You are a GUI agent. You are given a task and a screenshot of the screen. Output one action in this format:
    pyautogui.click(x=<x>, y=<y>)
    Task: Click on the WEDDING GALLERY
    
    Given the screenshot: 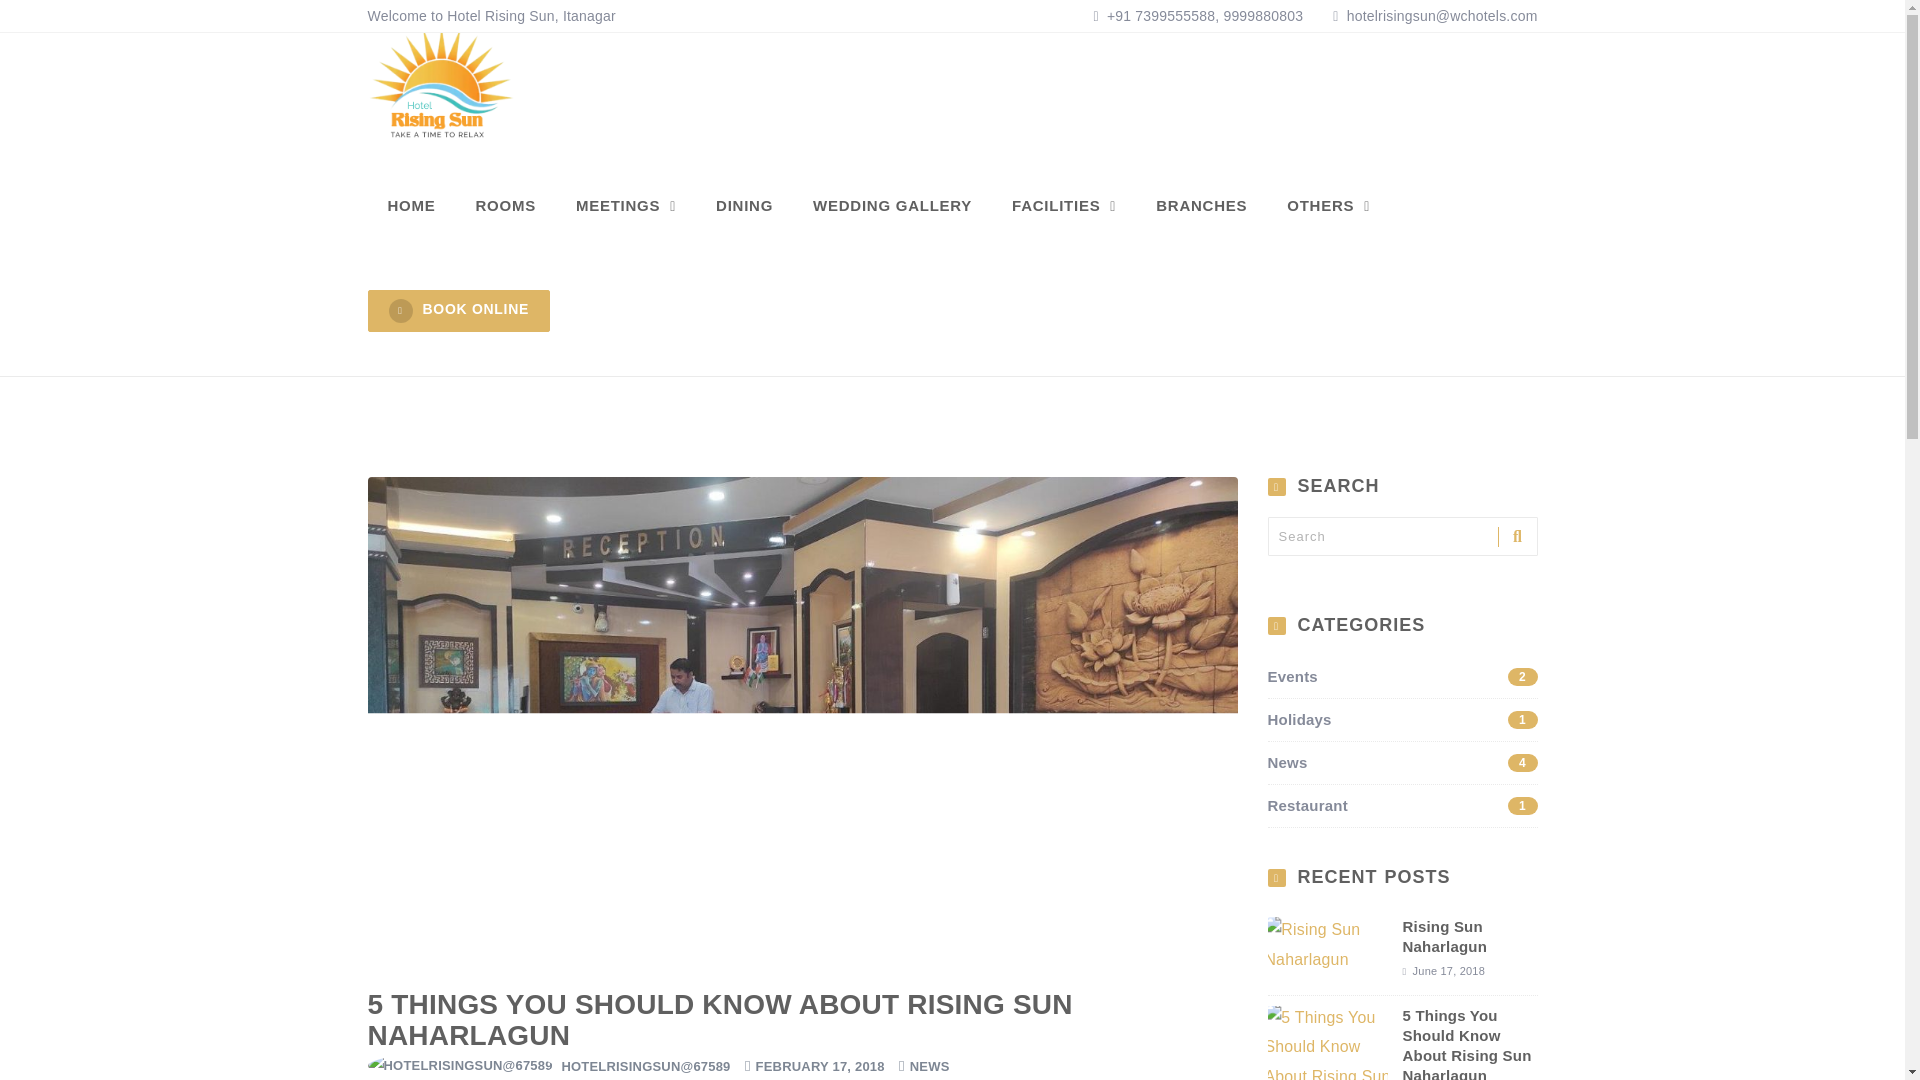 What is the action you would take?
    pyautogui.click(x=1402, y=720)
    